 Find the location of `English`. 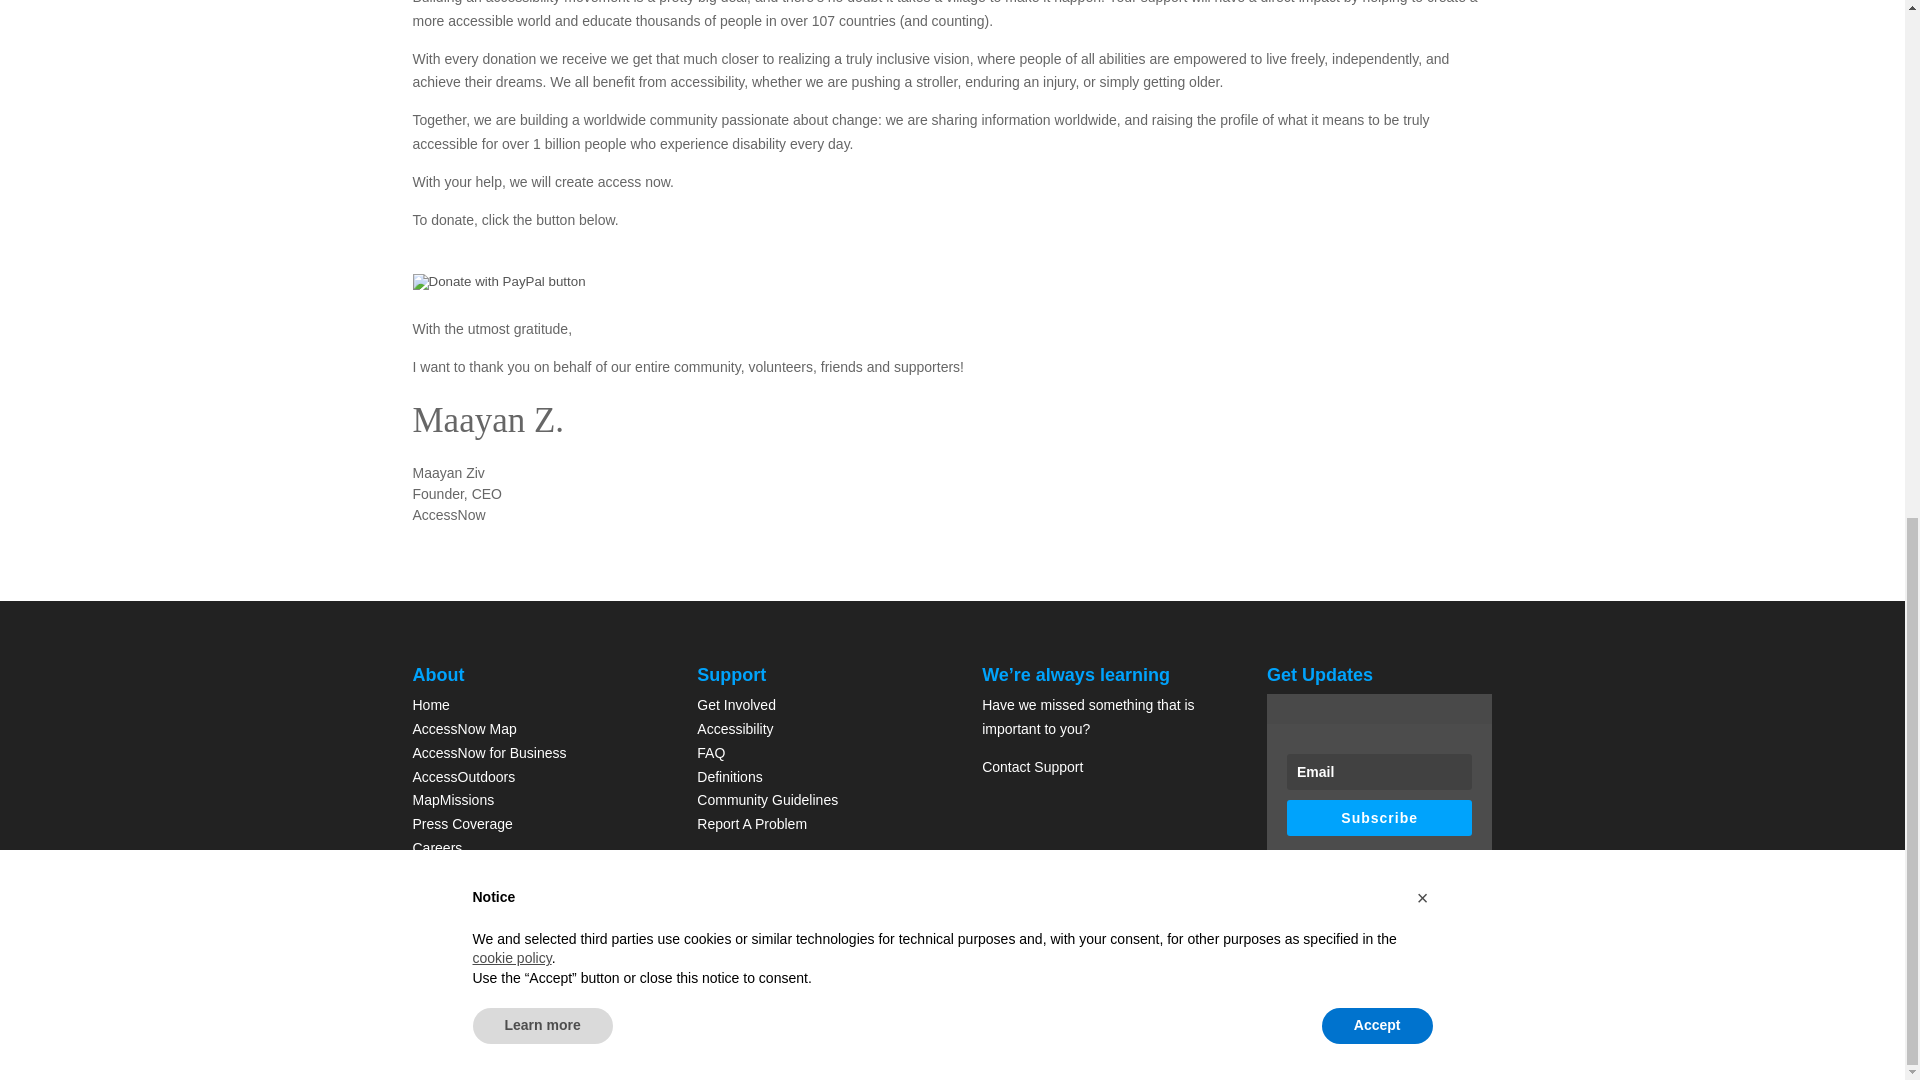

English is located at coordinates (522, 996).